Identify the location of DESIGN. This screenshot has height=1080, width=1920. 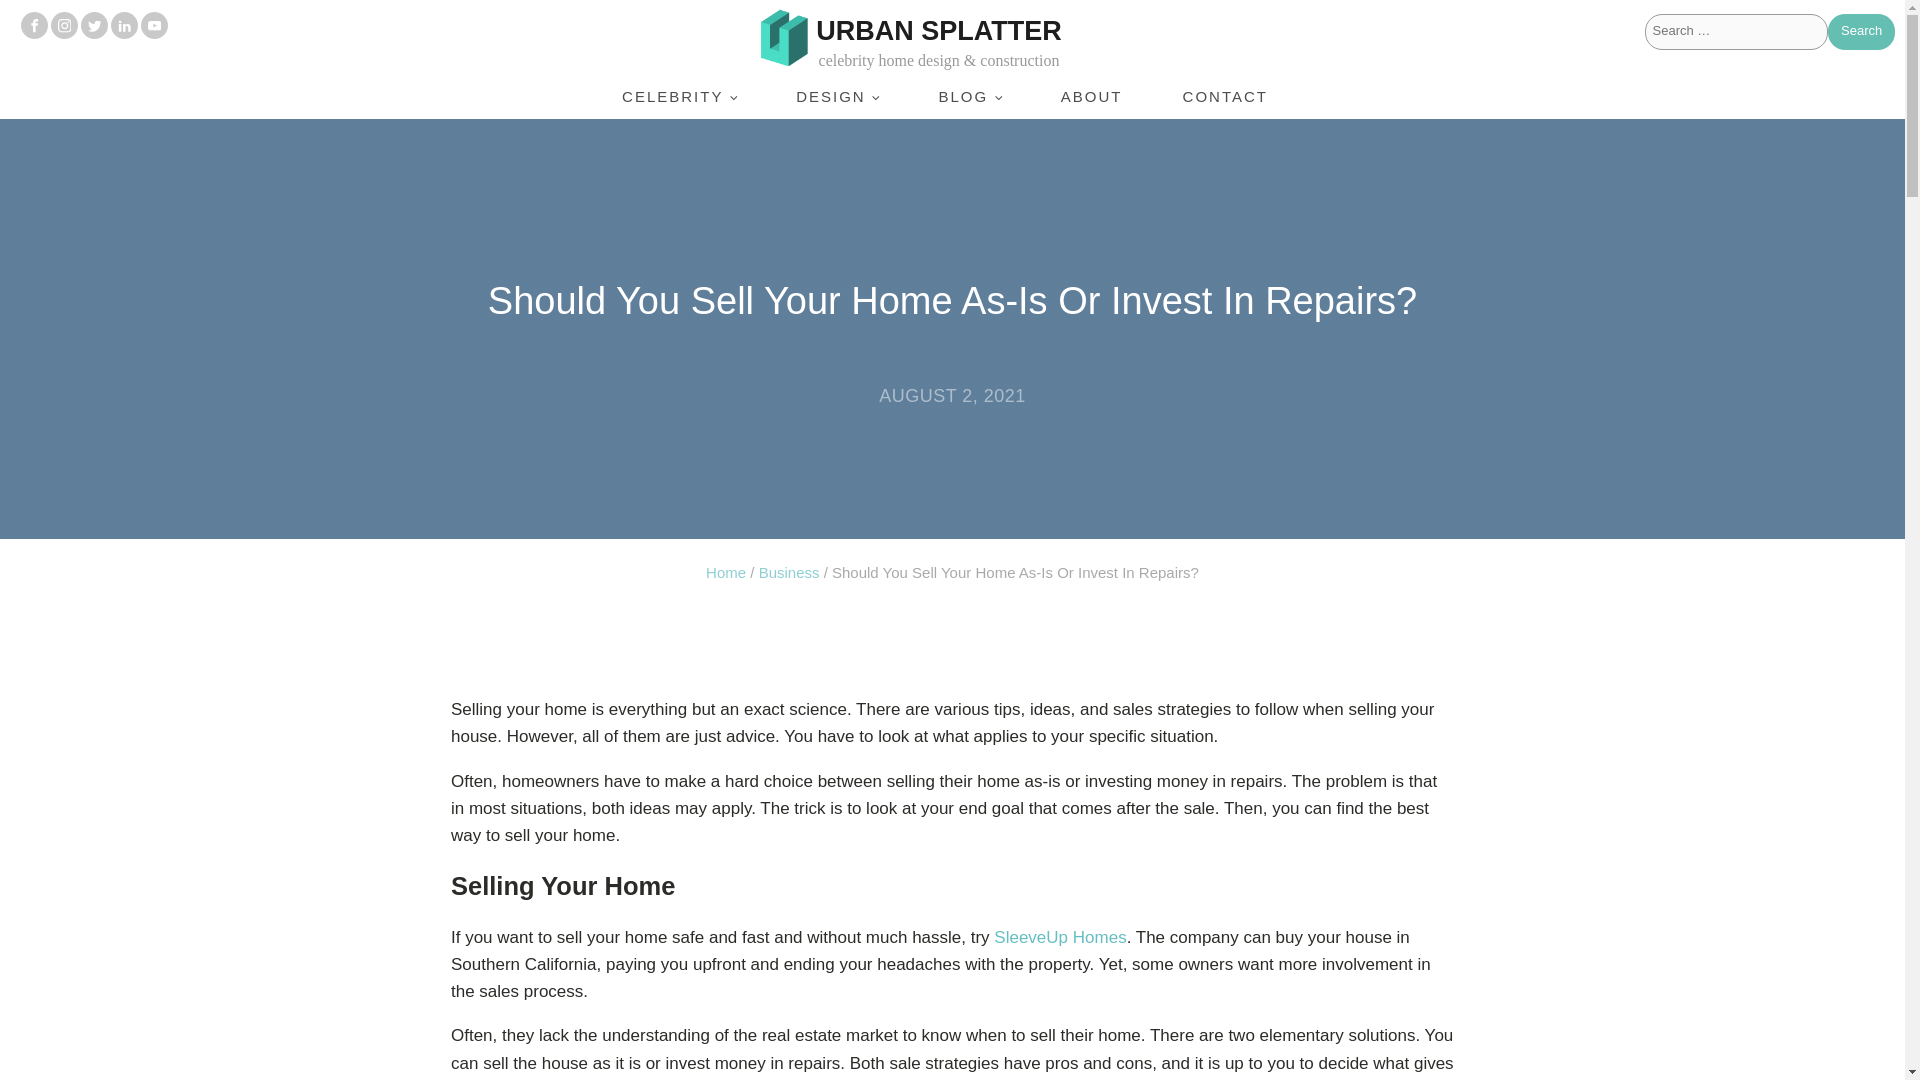
(837, 96).